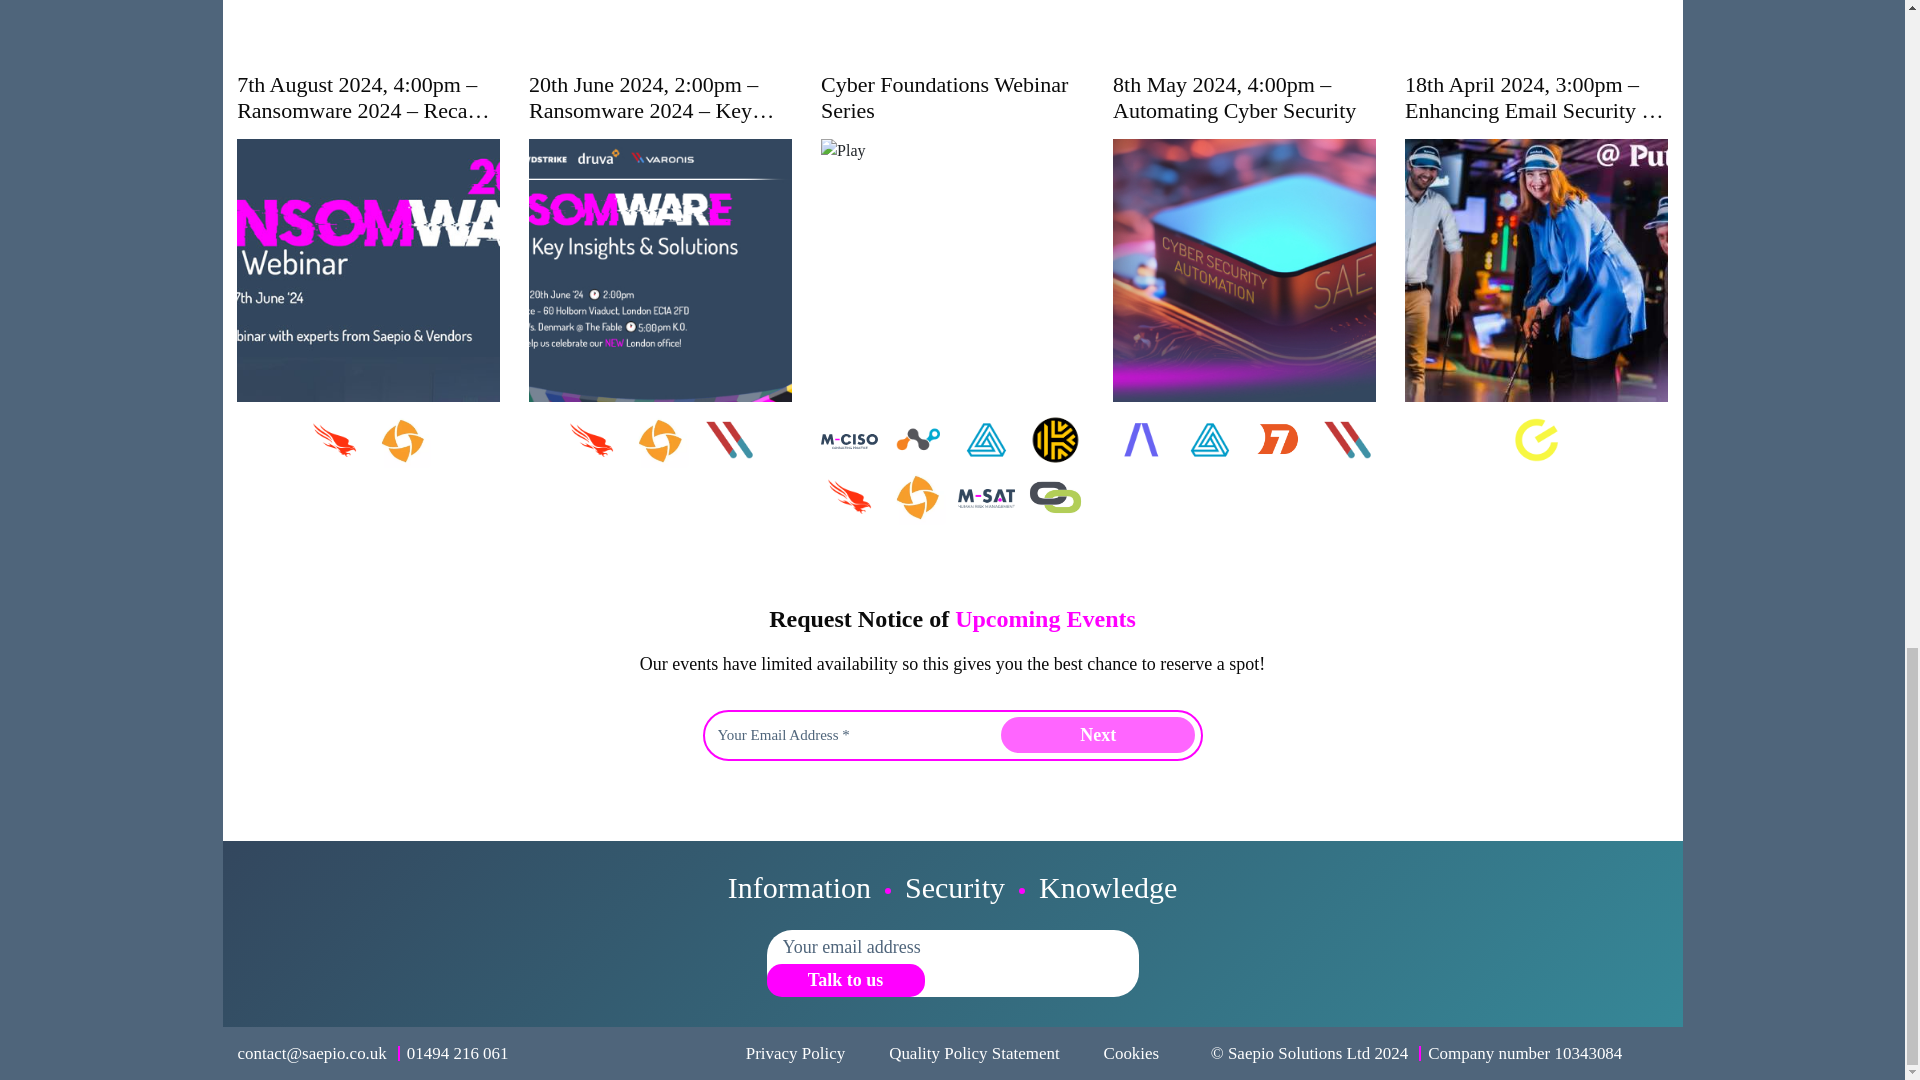 The width and height of the screenshot is (1920, 1080). What do you see at coordinates (458, 1053) in the screenshot?
I see `01494 216 061` at bounding box center [458, 1053].